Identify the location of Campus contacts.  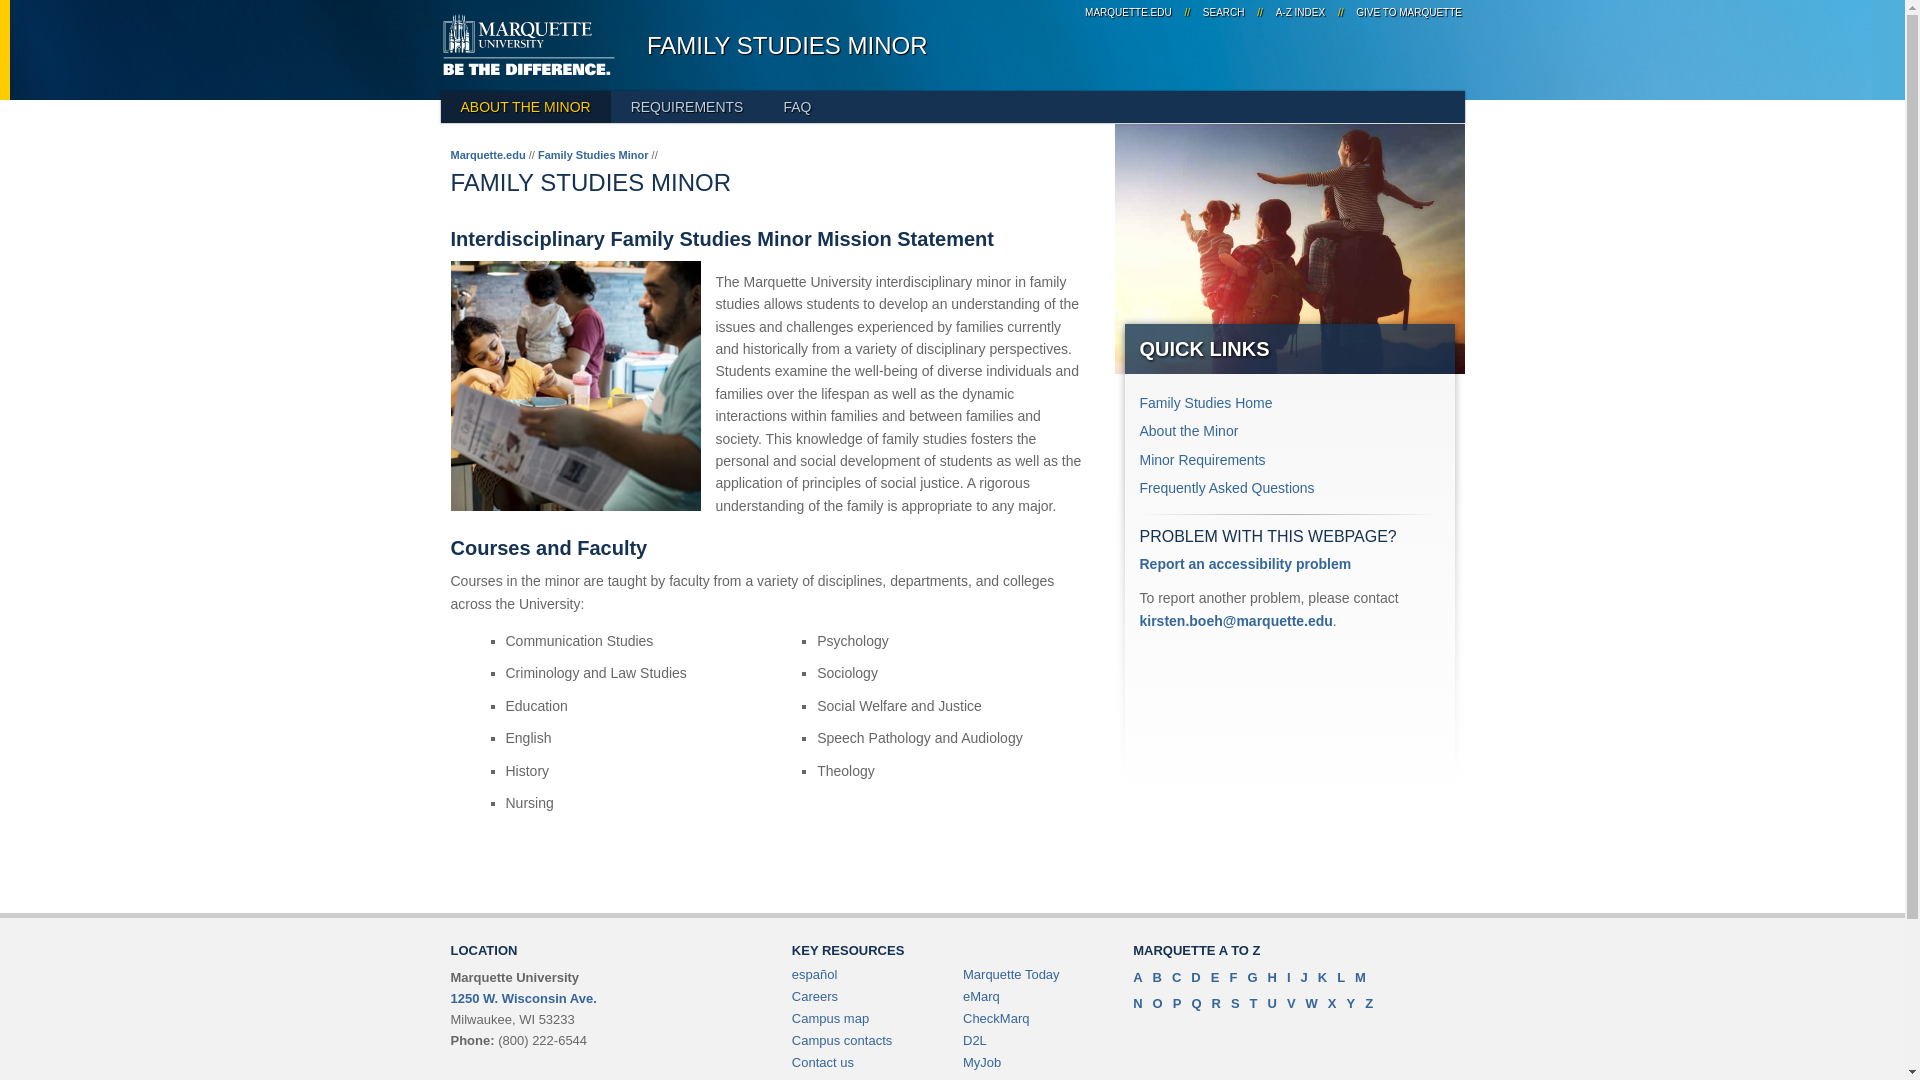
(842, 1040).